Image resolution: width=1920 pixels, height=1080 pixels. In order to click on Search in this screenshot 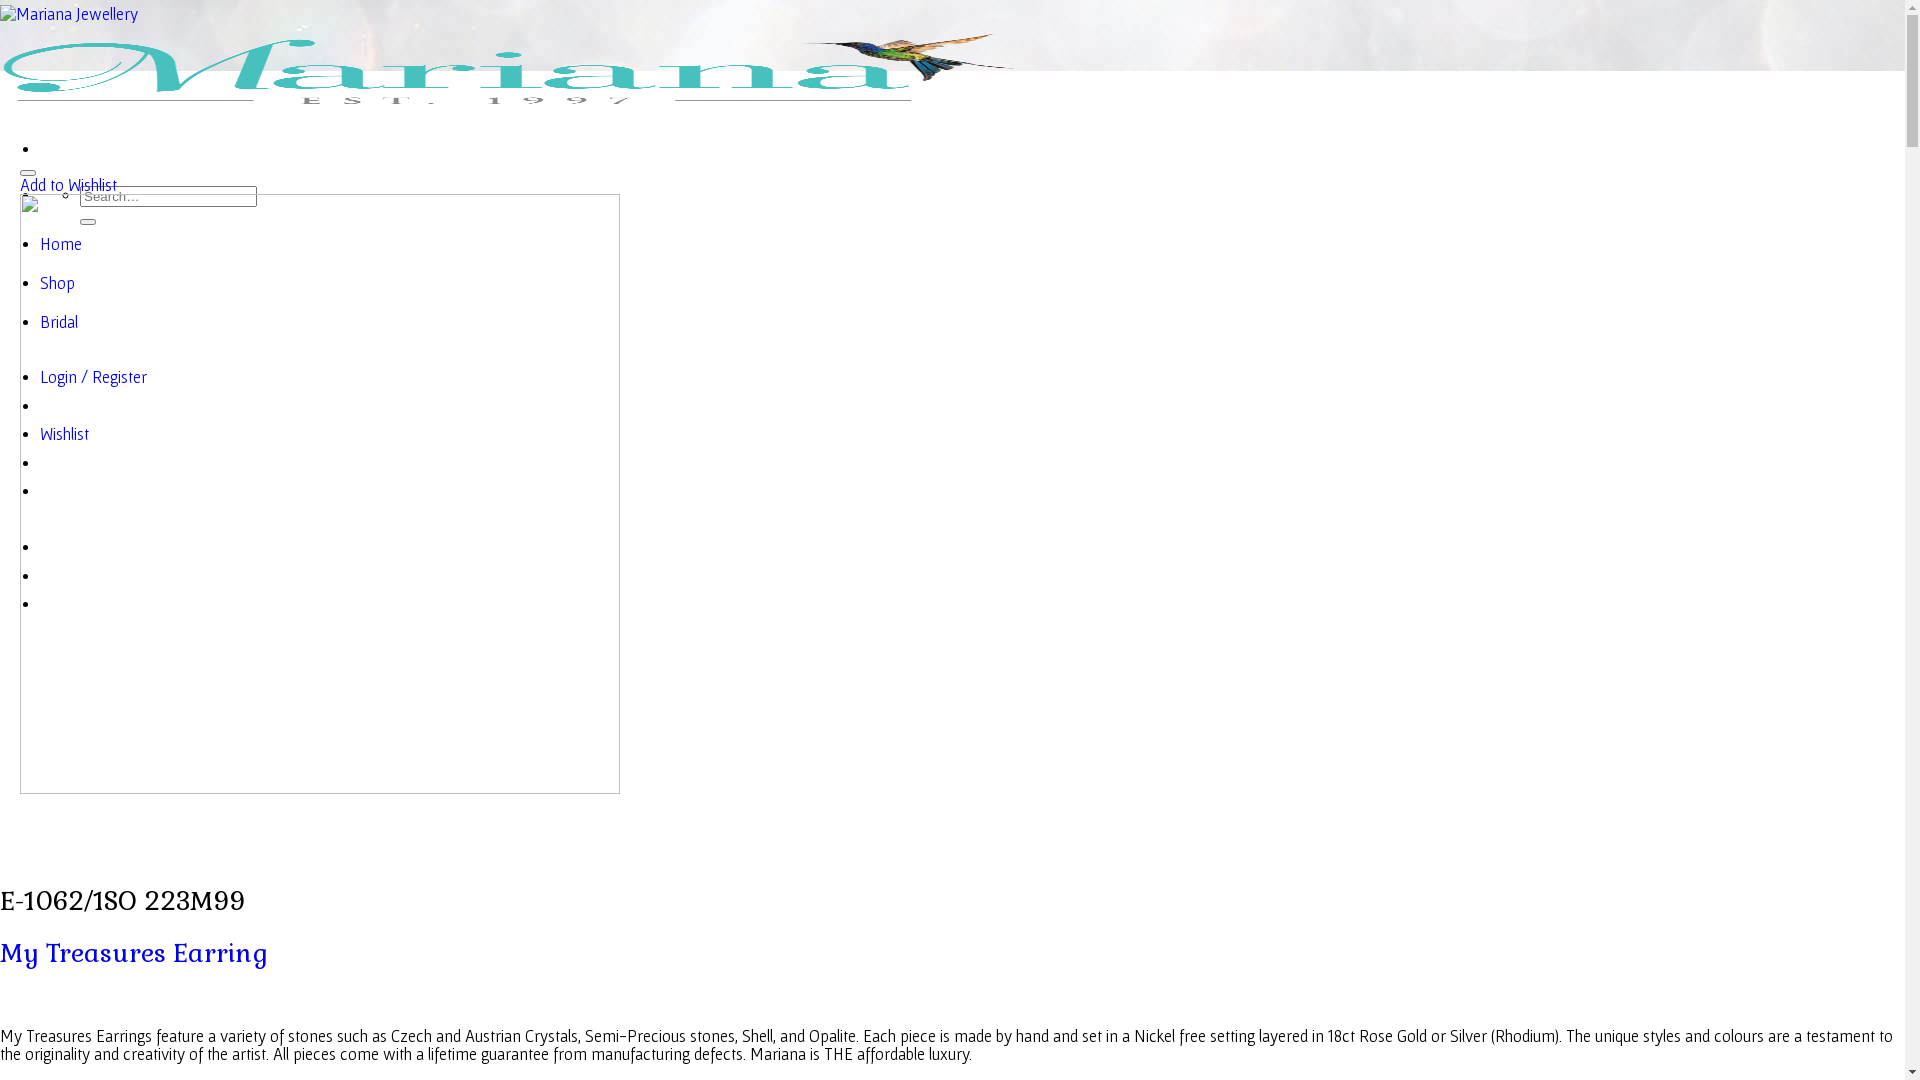, I will do `click(88, 222)`.